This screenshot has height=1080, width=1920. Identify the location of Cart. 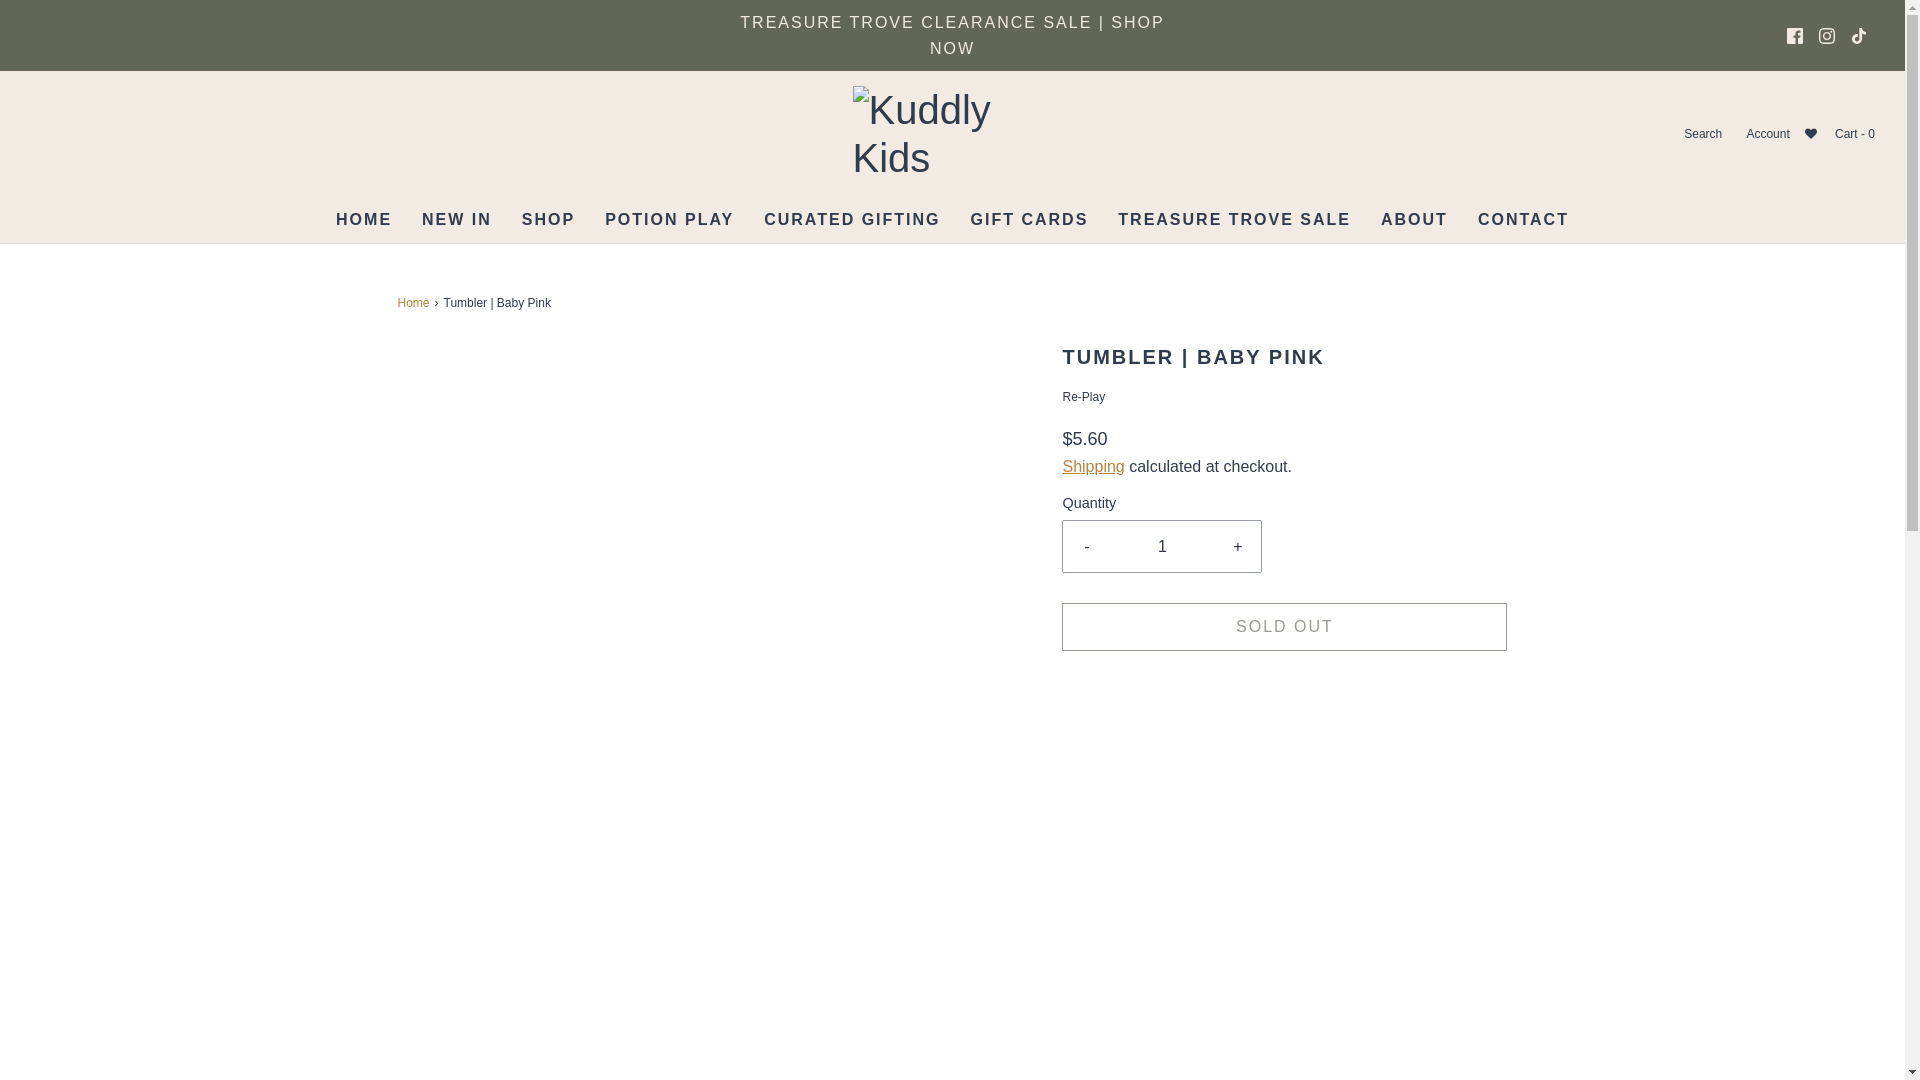
(1853, 134).